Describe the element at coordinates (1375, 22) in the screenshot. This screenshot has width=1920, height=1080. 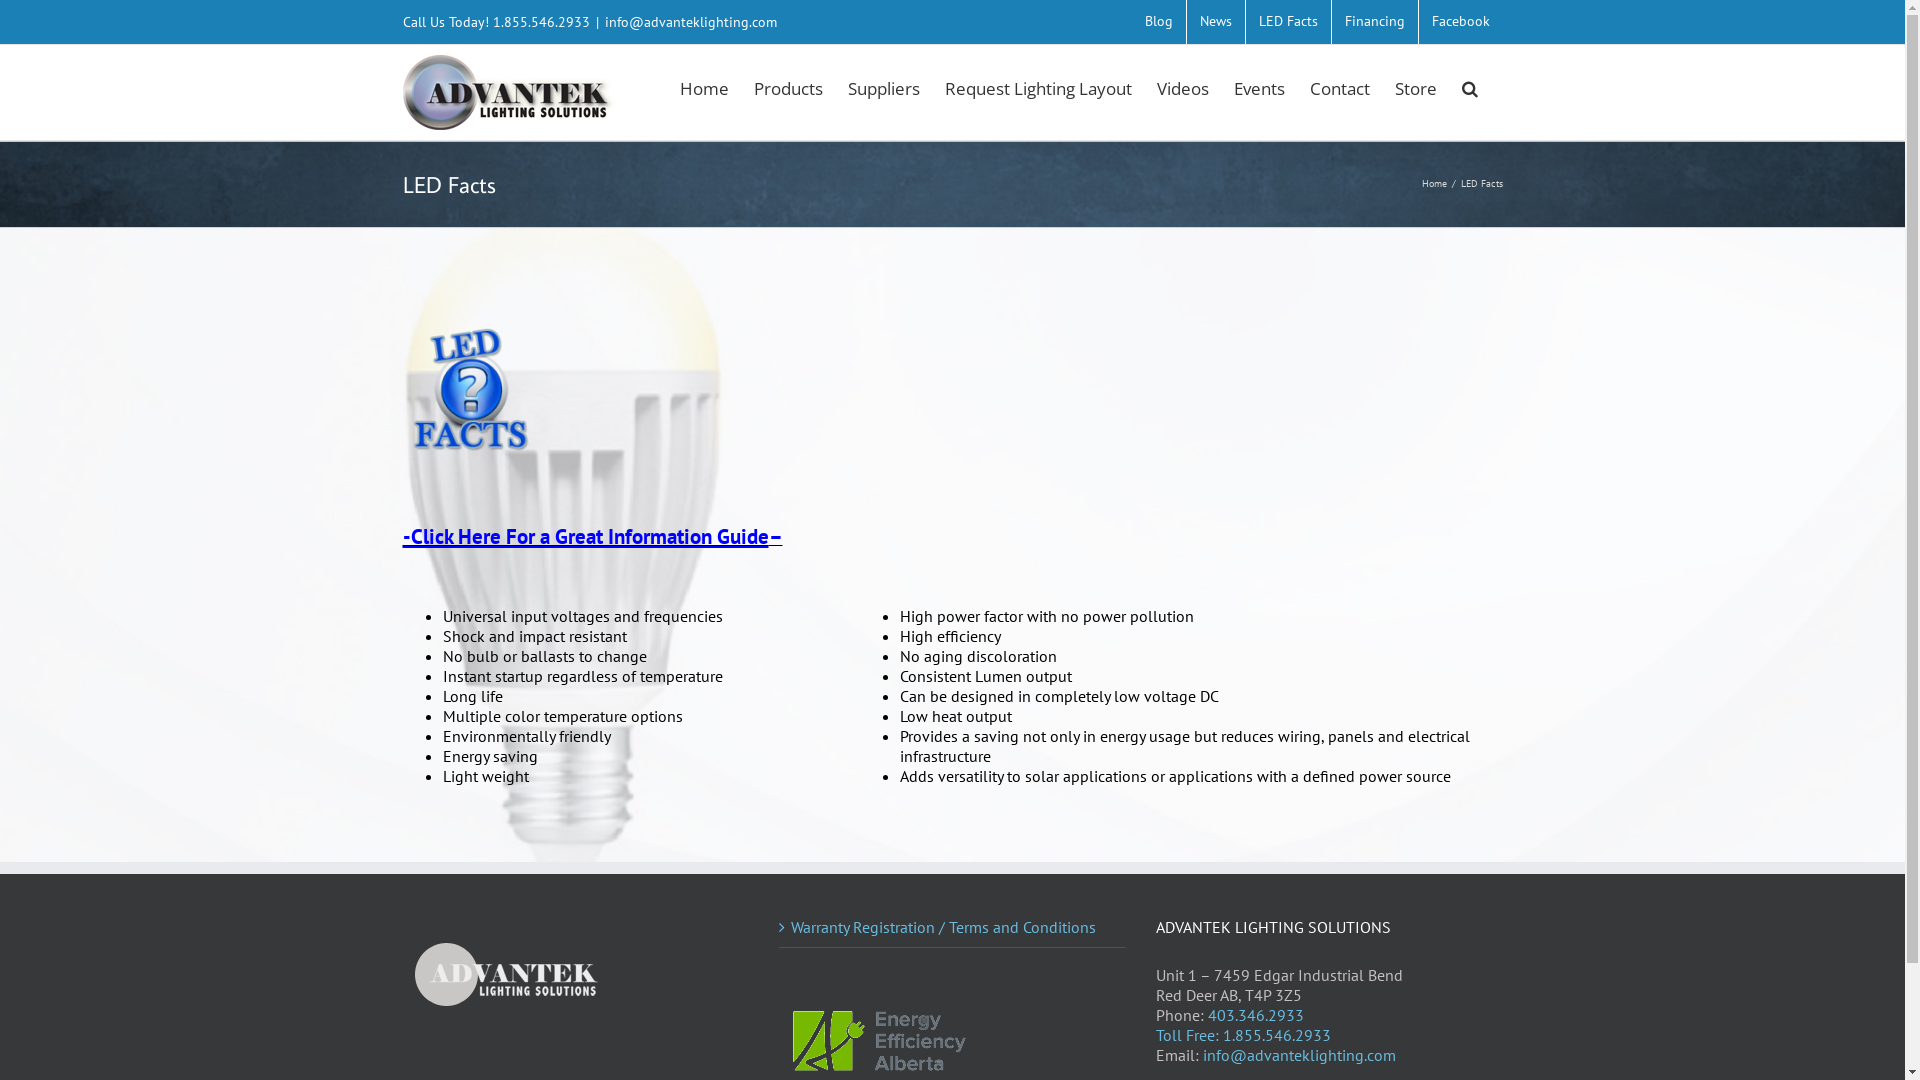
I see `Financing` at that location.